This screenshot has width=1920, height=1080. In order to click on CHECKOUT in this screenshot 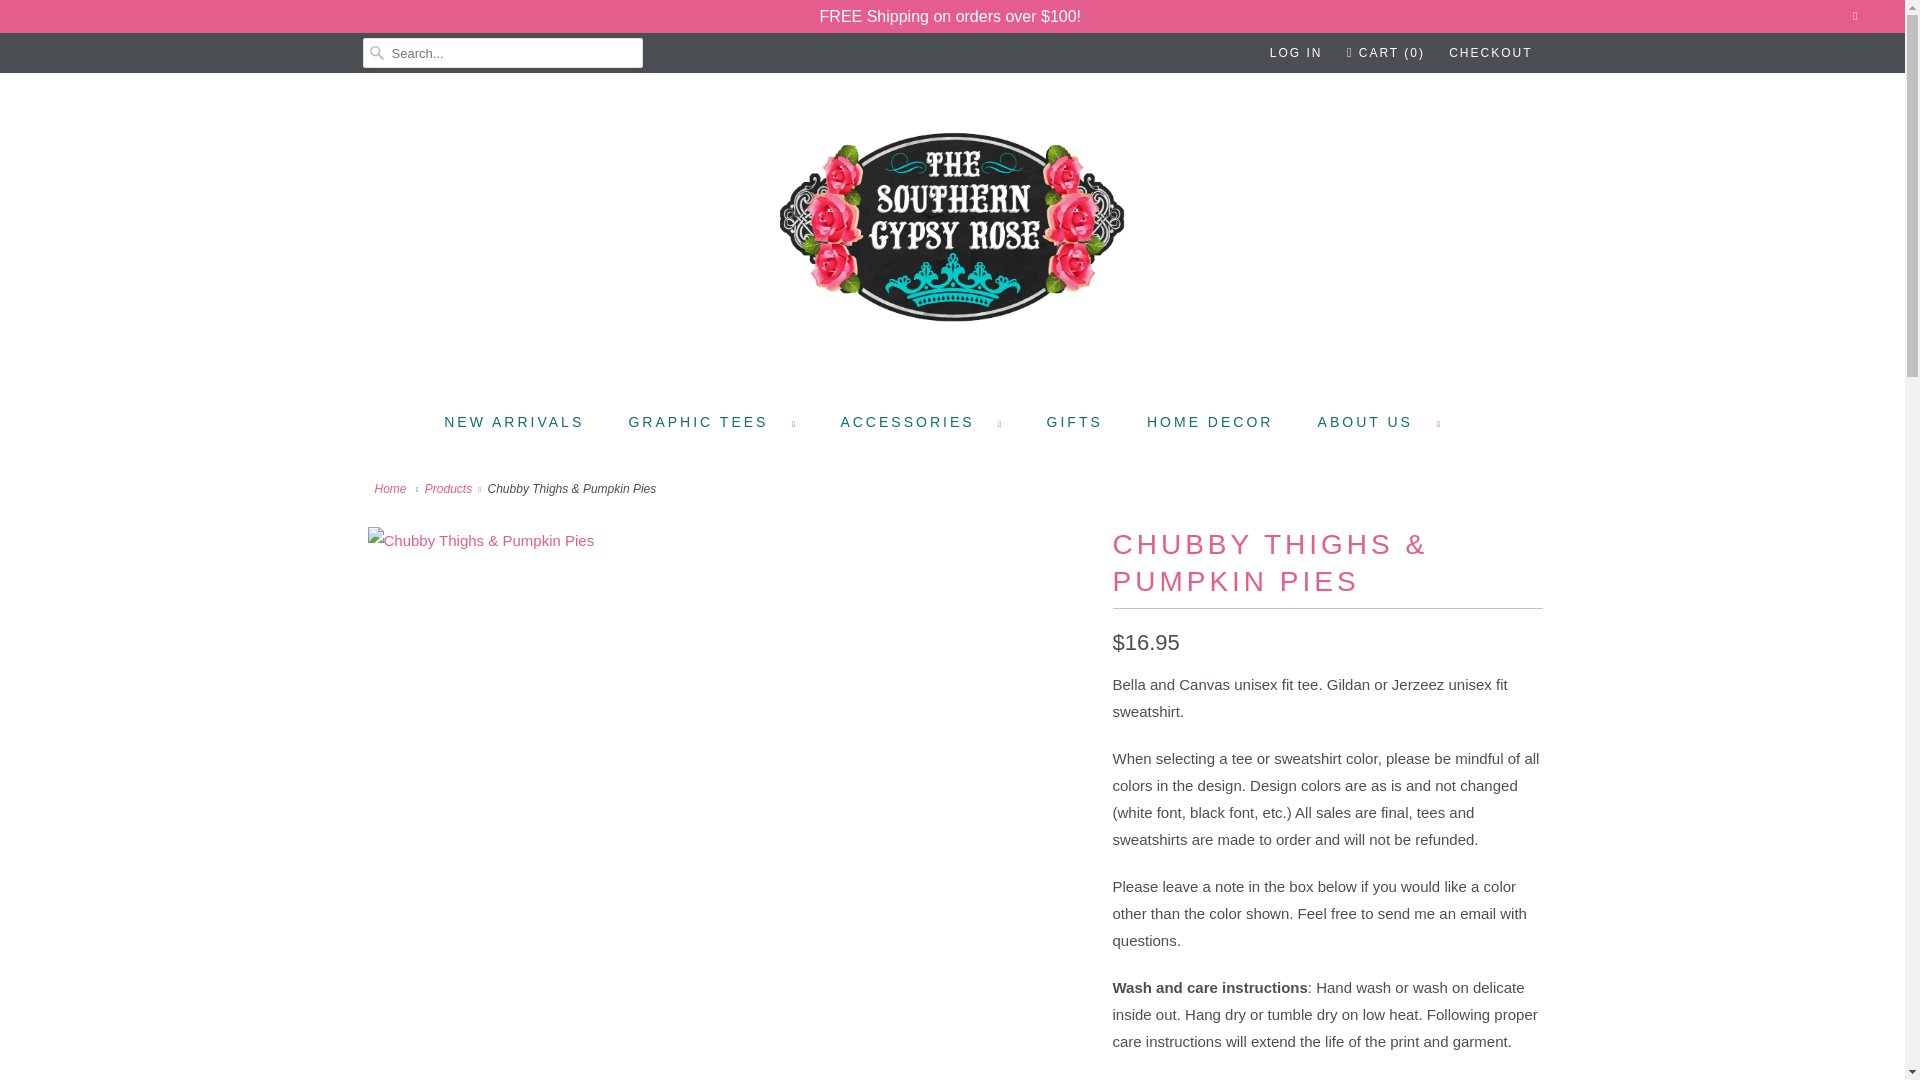, I will do `click(1490, 52)`.